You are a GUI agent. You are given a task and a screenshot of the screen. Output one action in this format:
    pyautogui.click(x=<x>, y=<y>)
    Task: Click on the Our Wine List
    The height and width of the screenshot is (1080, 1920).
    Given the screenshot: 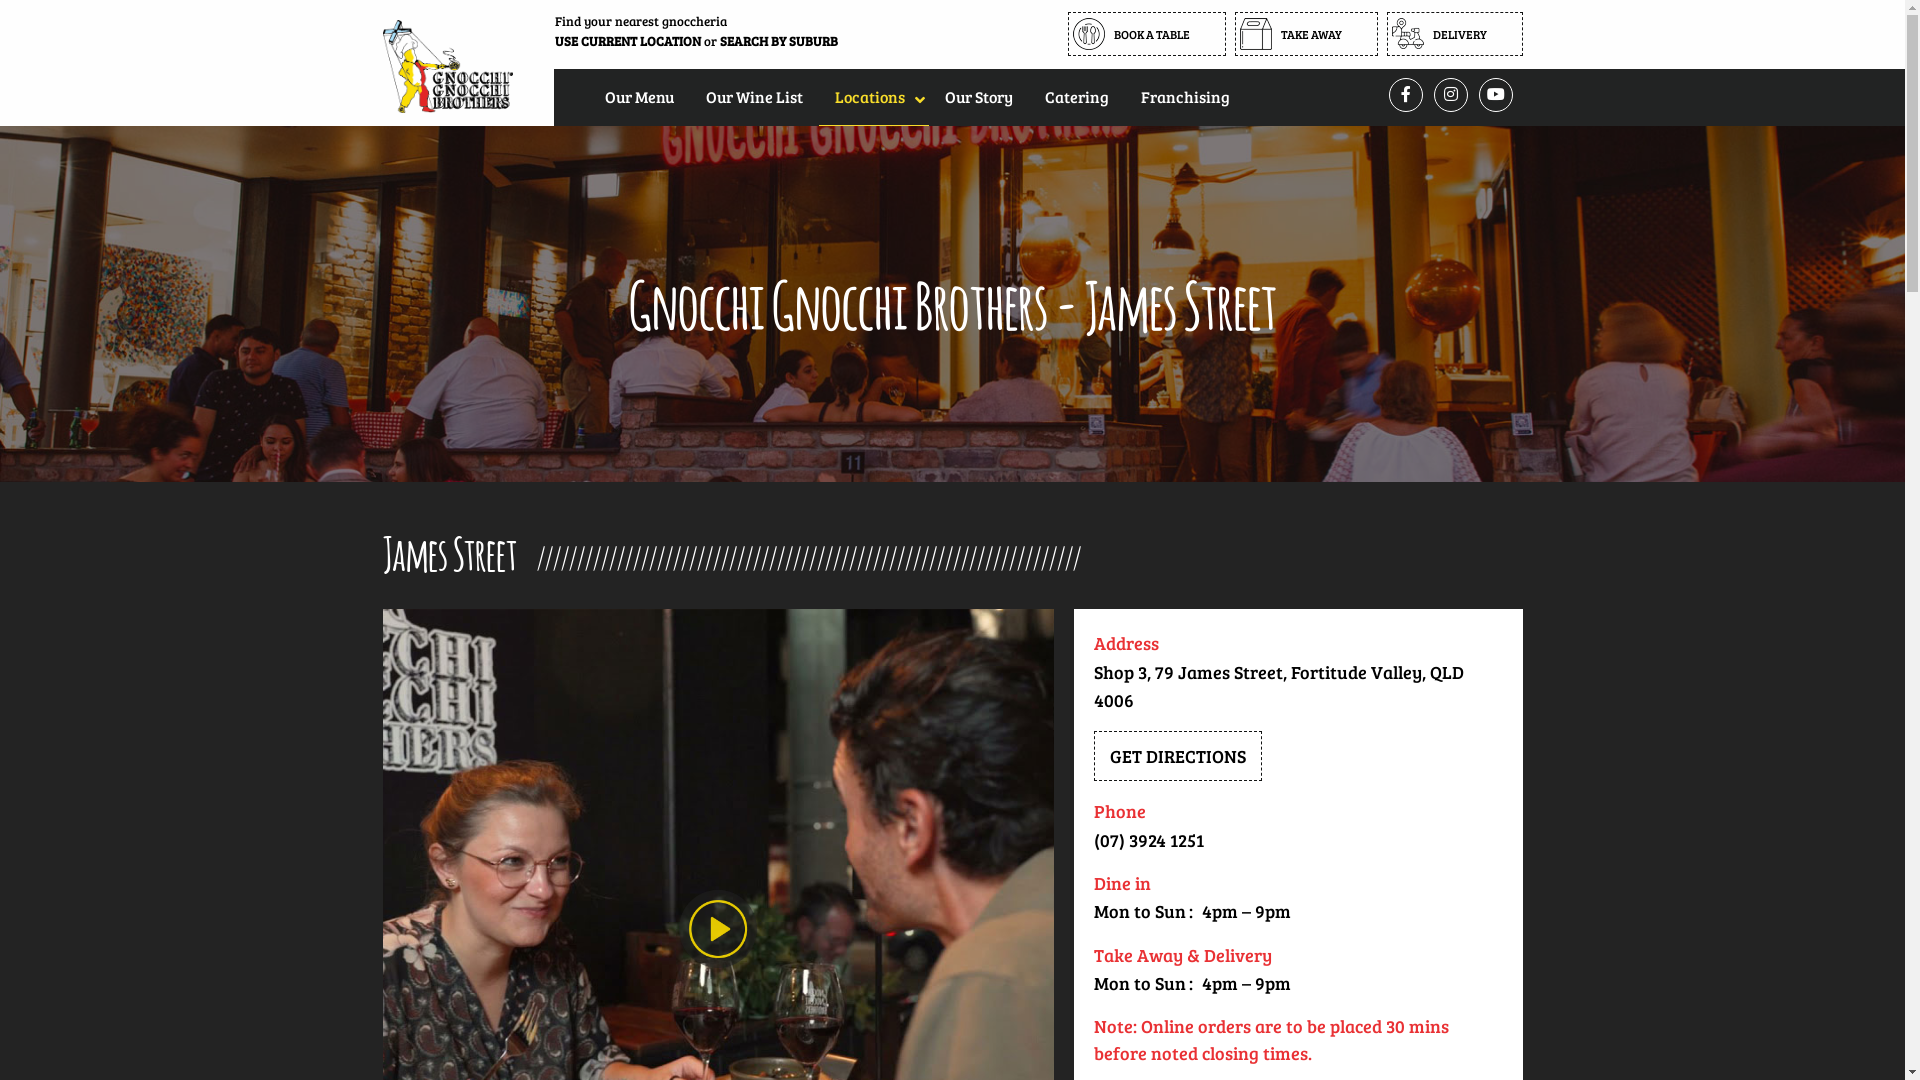 What is the action you would take?
    pyautogui.click(x=754, y=96)
    